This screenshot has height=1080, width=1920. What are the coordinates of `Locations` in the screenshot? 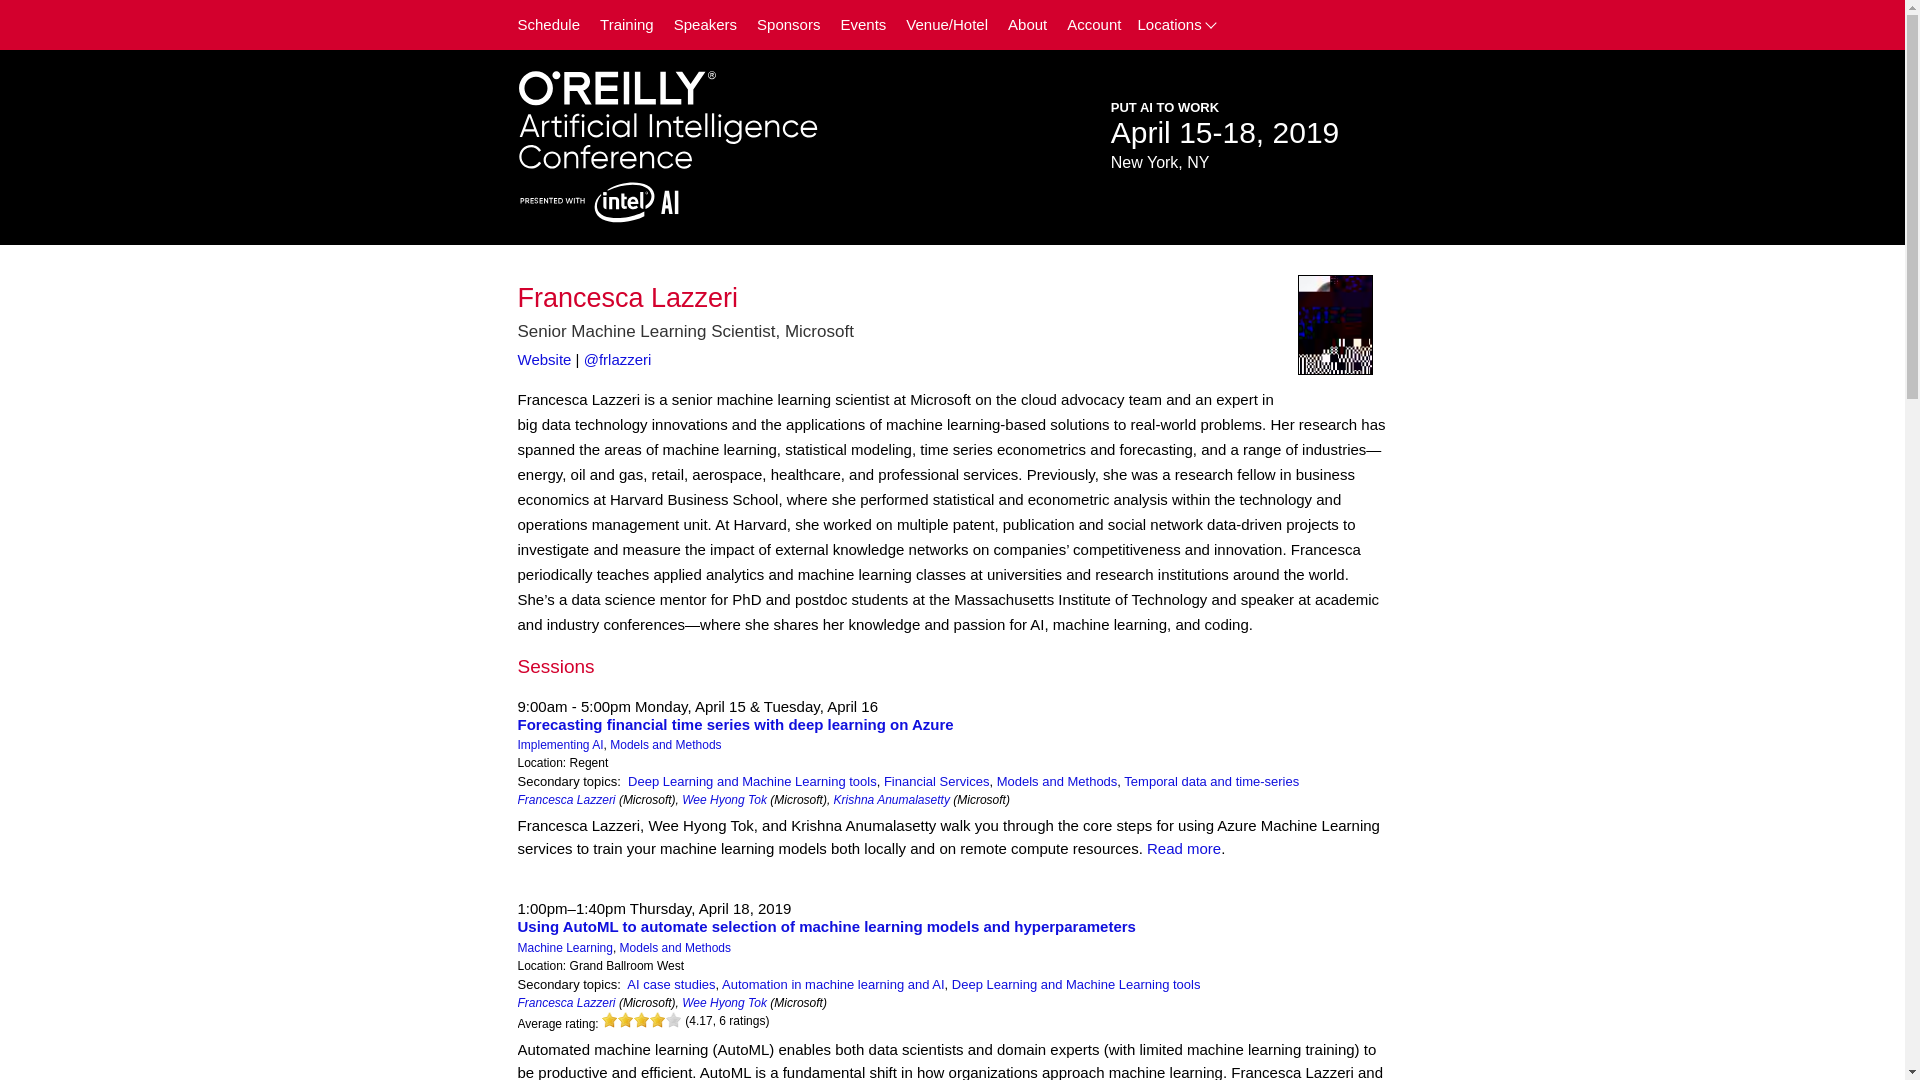 It's located at (1182, 24).